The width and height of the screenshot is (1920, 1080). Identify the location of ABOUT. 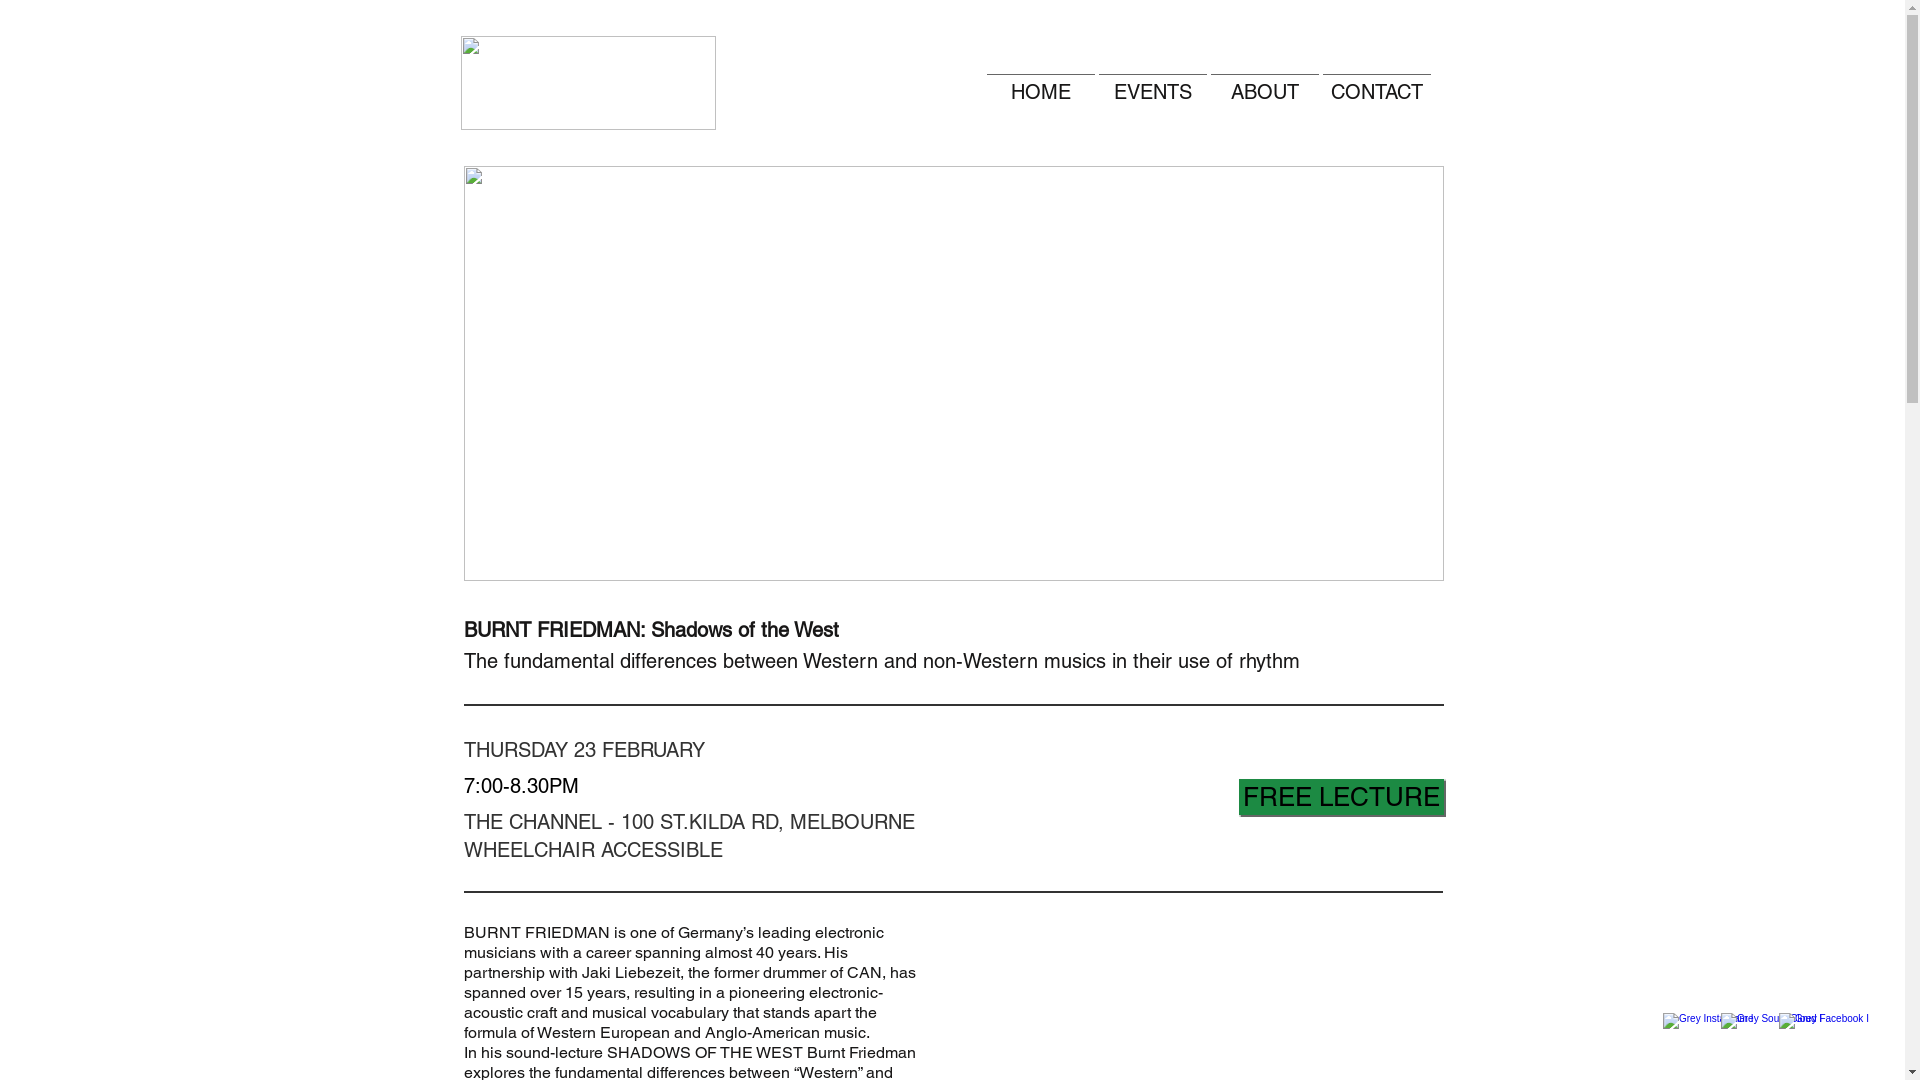
(1265, 83).